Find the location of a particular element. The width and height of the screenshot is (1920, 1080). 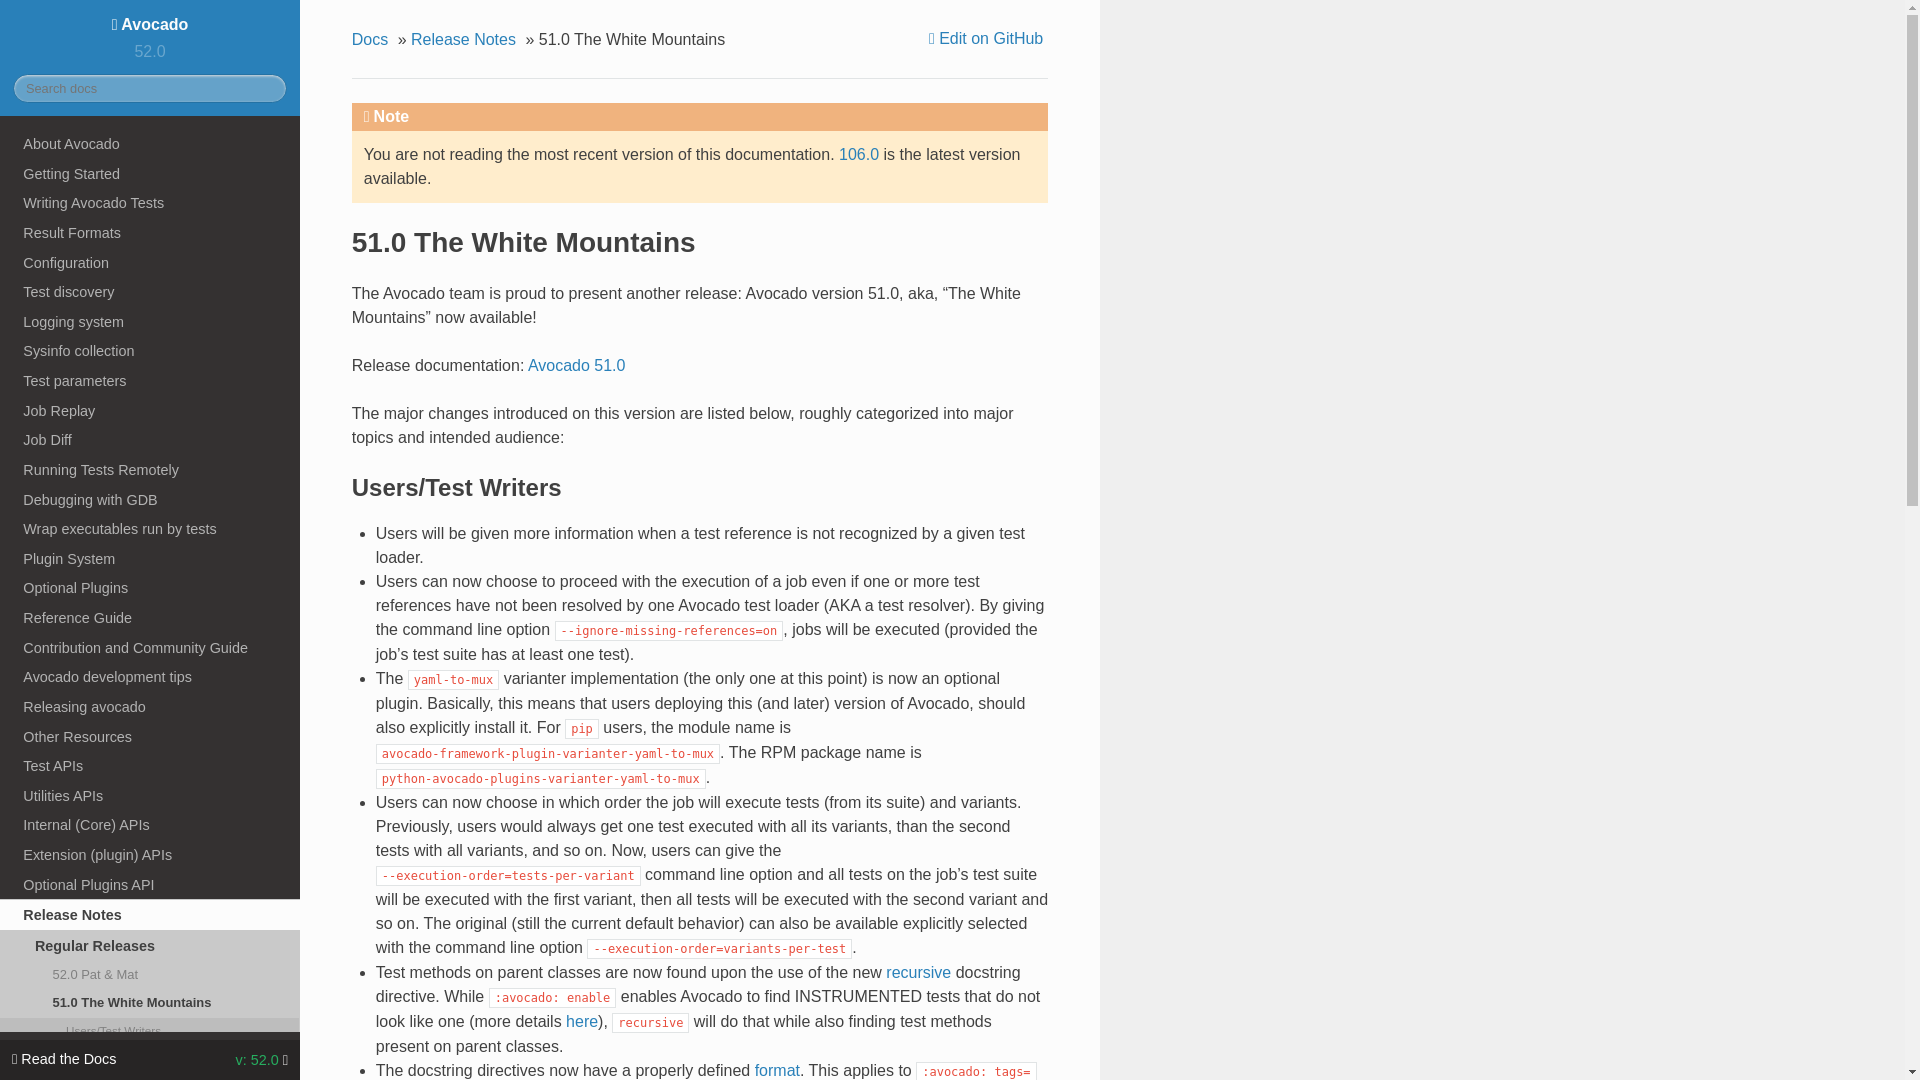

Logging system is located at coordinates (150, 321).